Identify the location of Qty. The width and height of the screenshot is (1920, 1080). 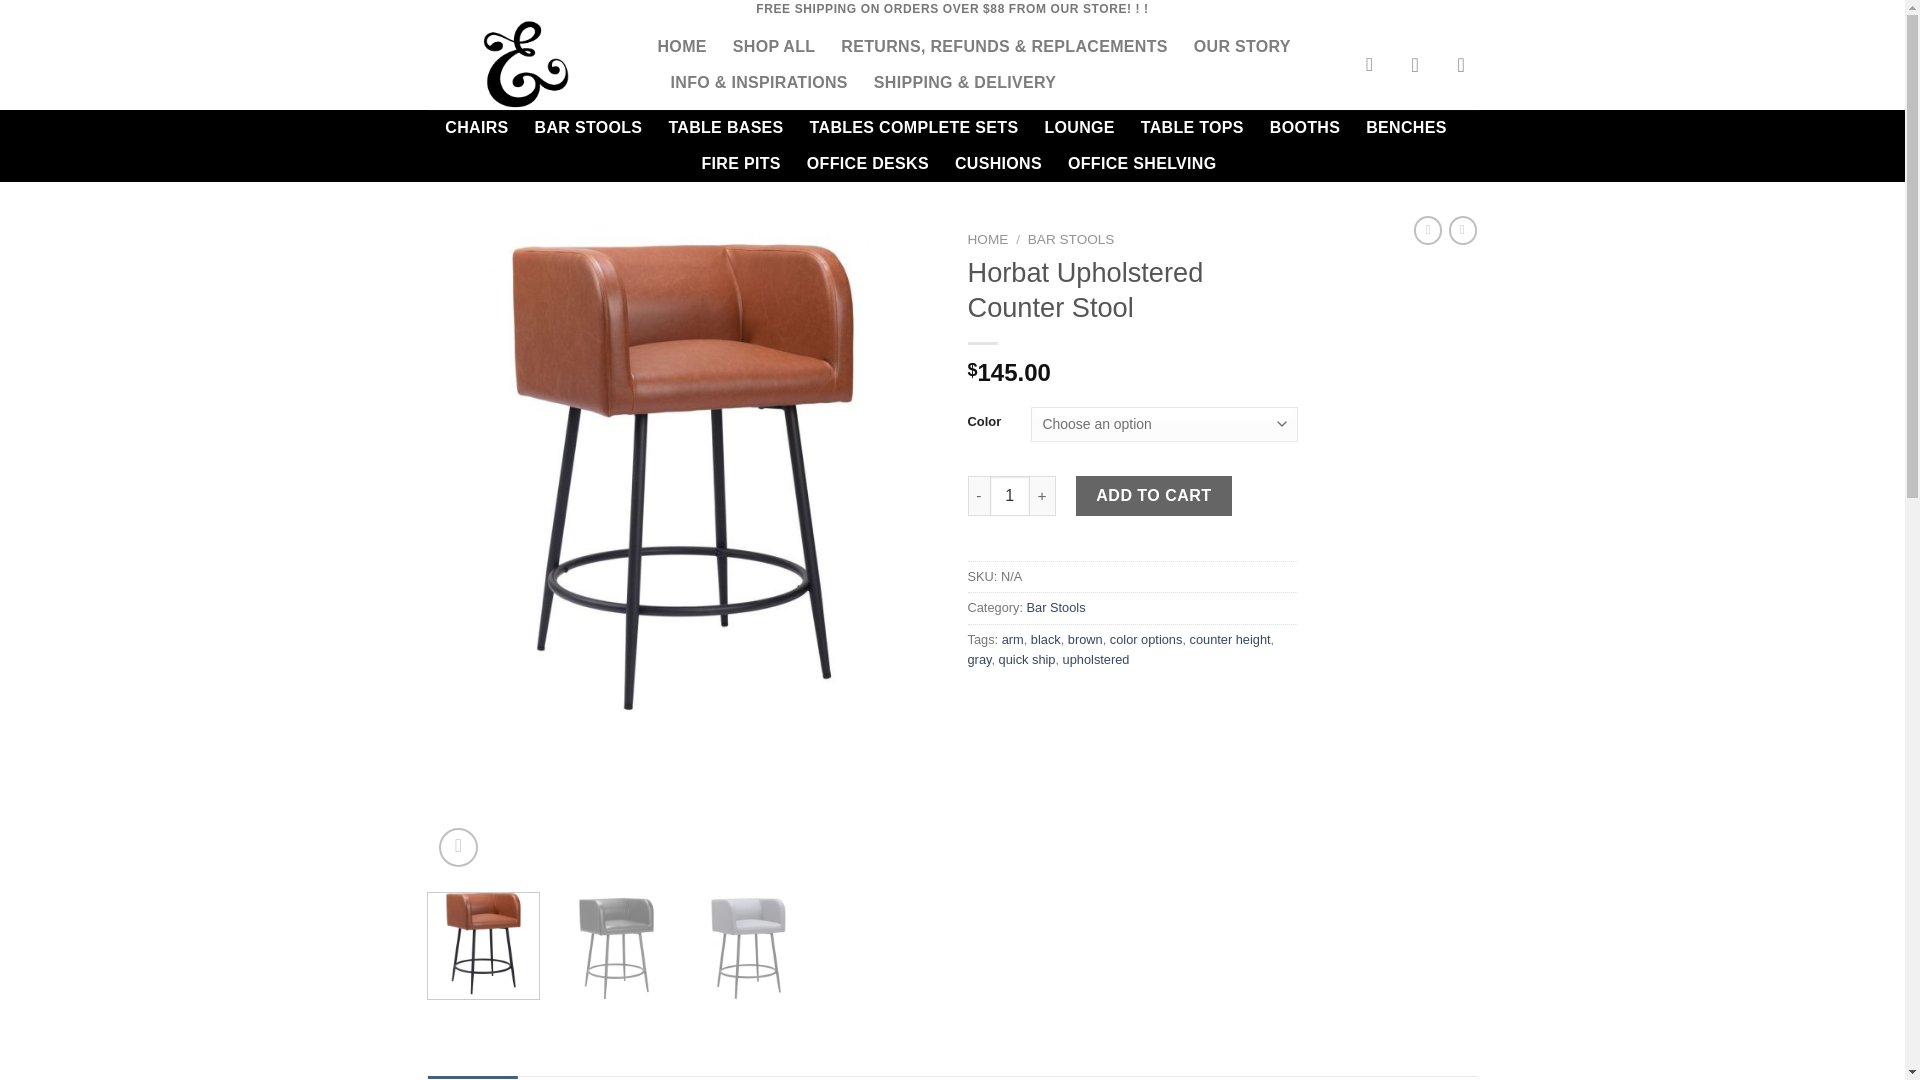
(1010, 496).